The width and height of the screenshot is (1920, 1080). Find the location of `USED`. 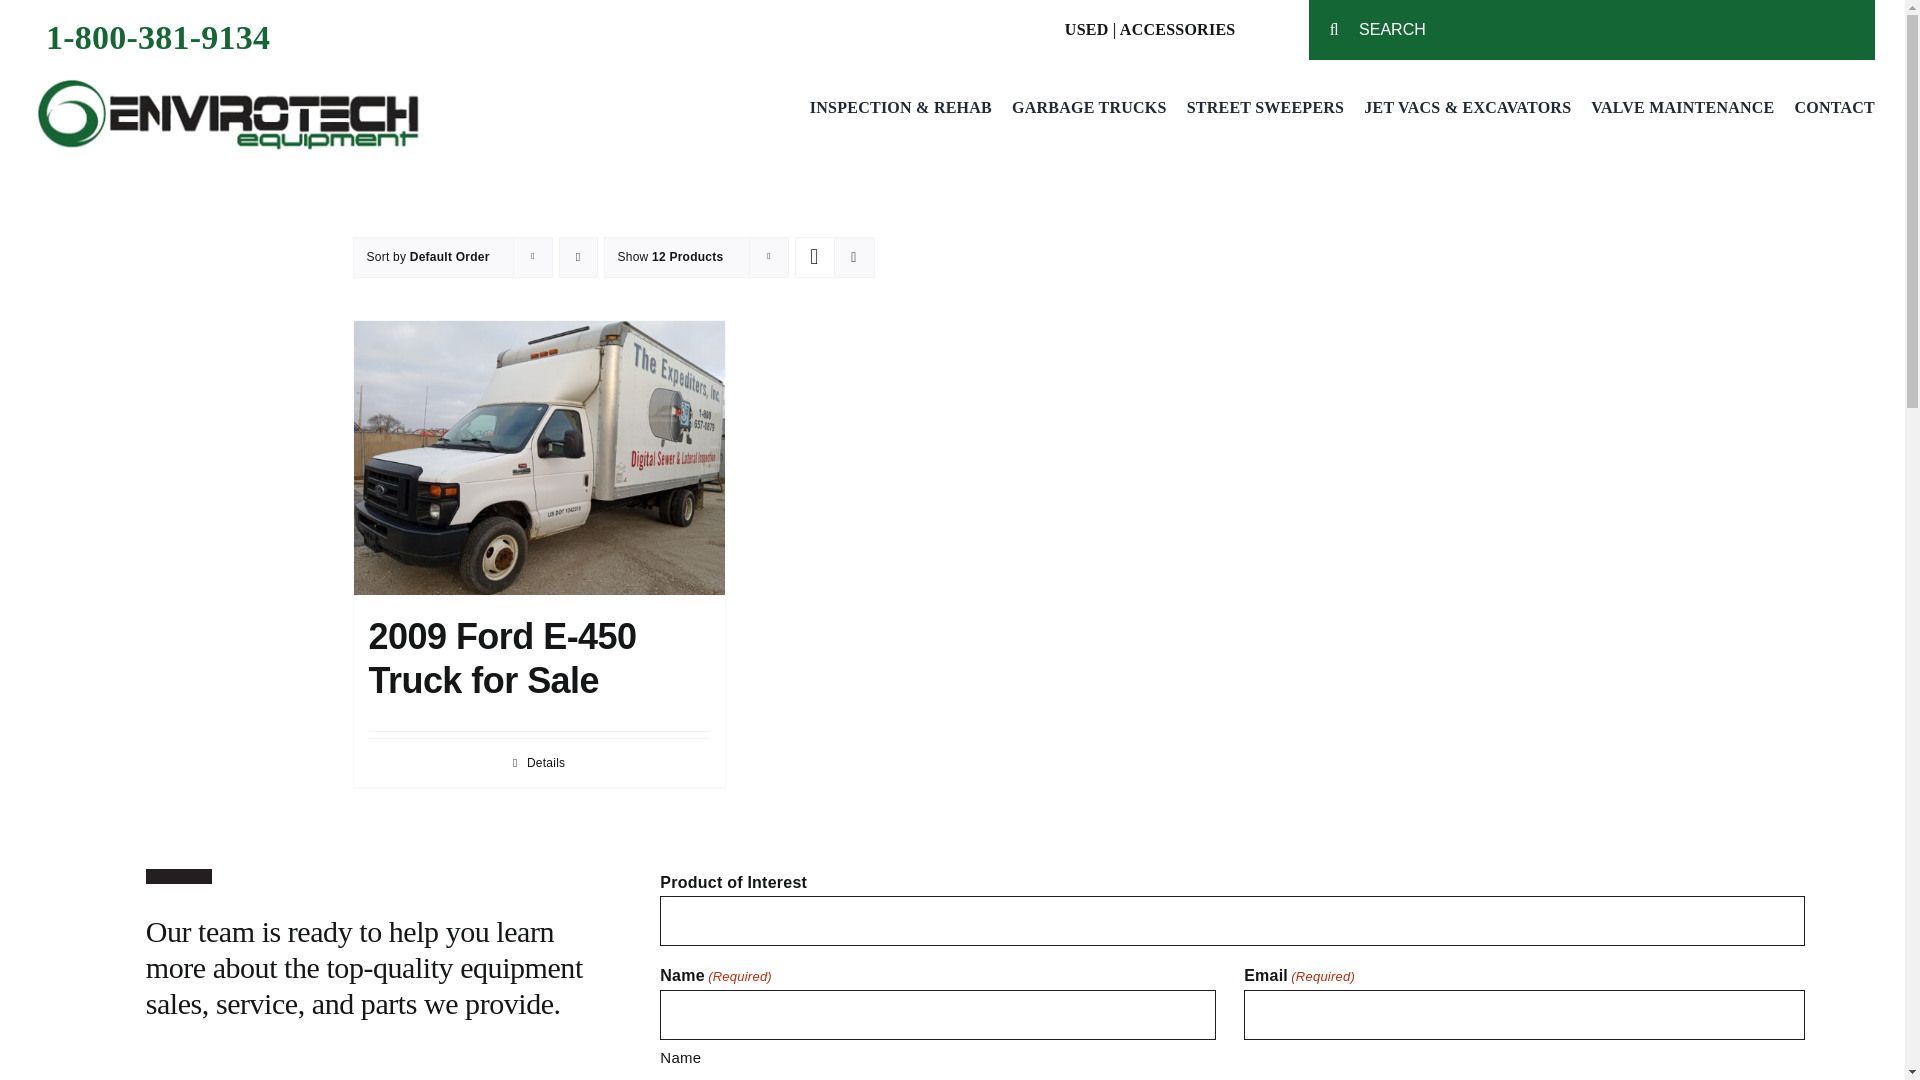

USED is located at coordinates (1087, 28).